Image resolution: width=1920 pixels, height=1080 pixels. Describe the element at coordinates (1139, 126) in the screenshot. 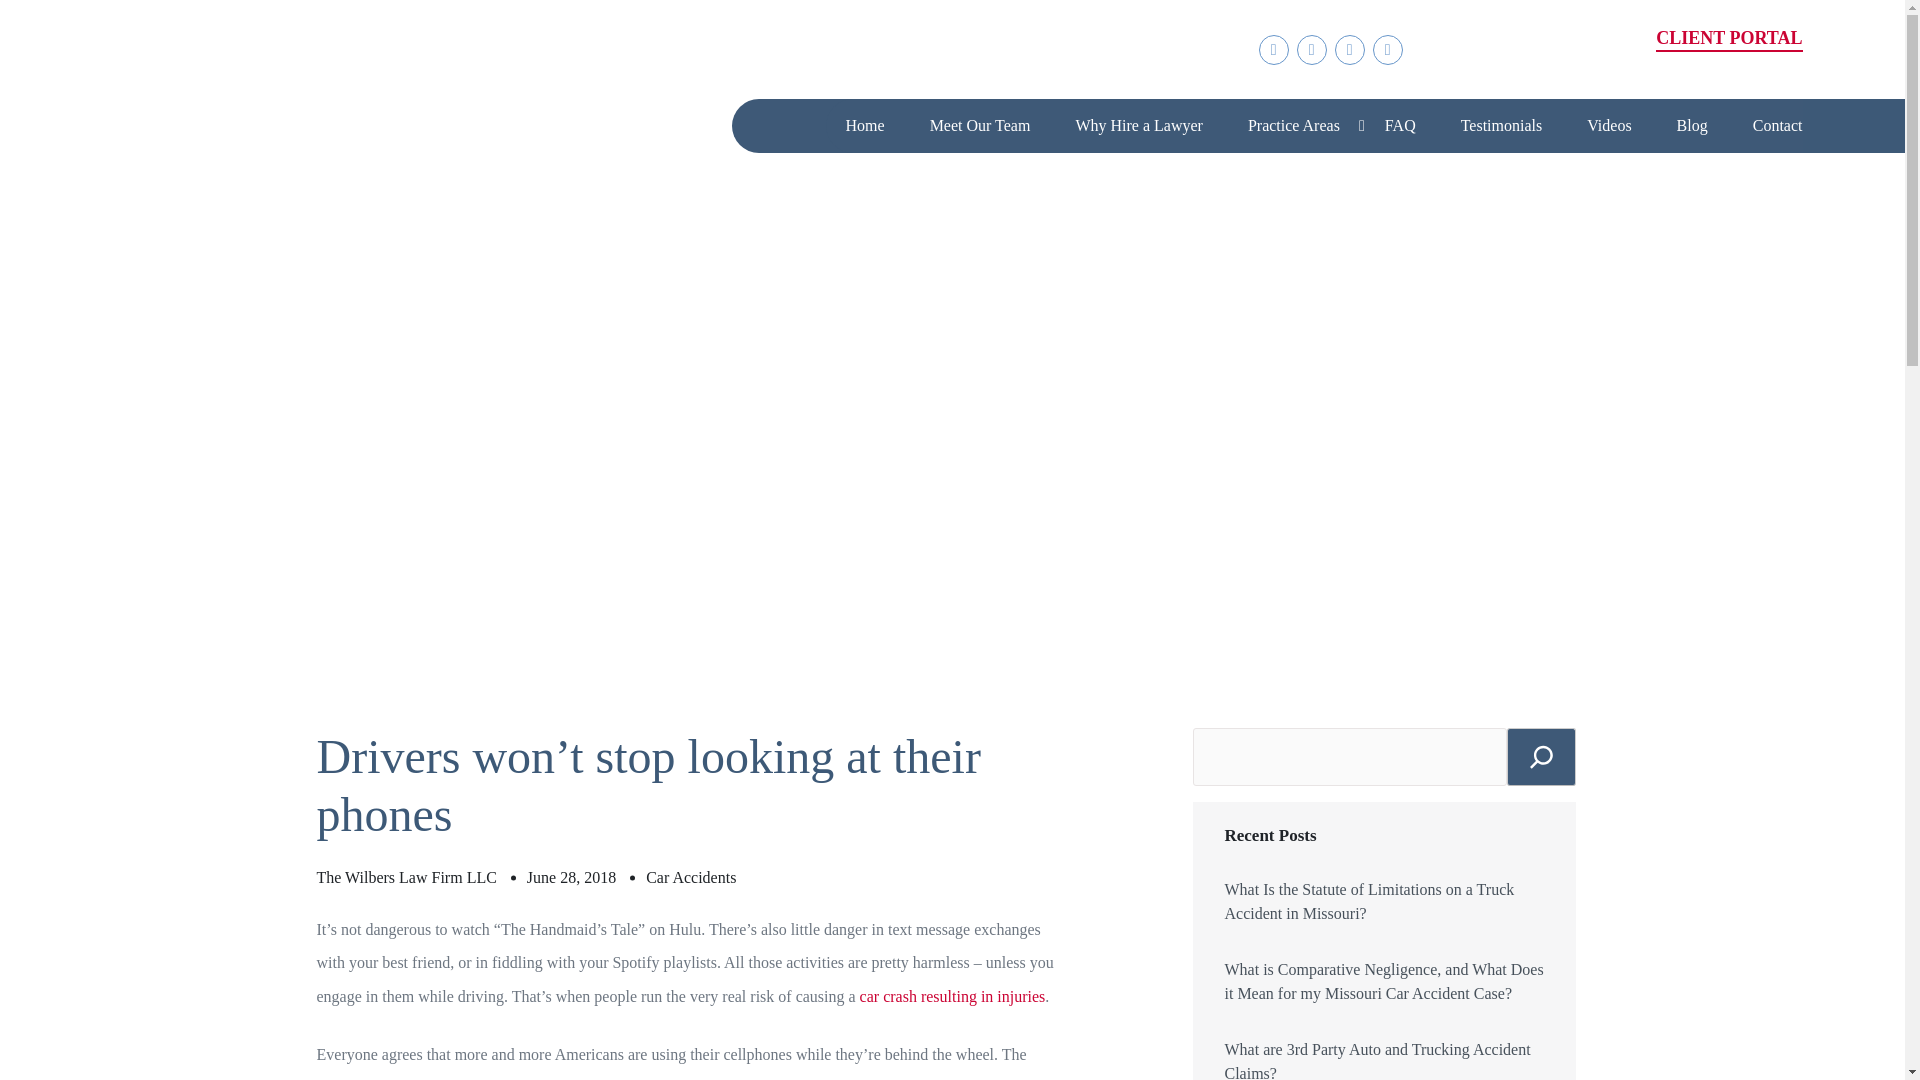

I see `Why Hire a Lawyer` at that location.